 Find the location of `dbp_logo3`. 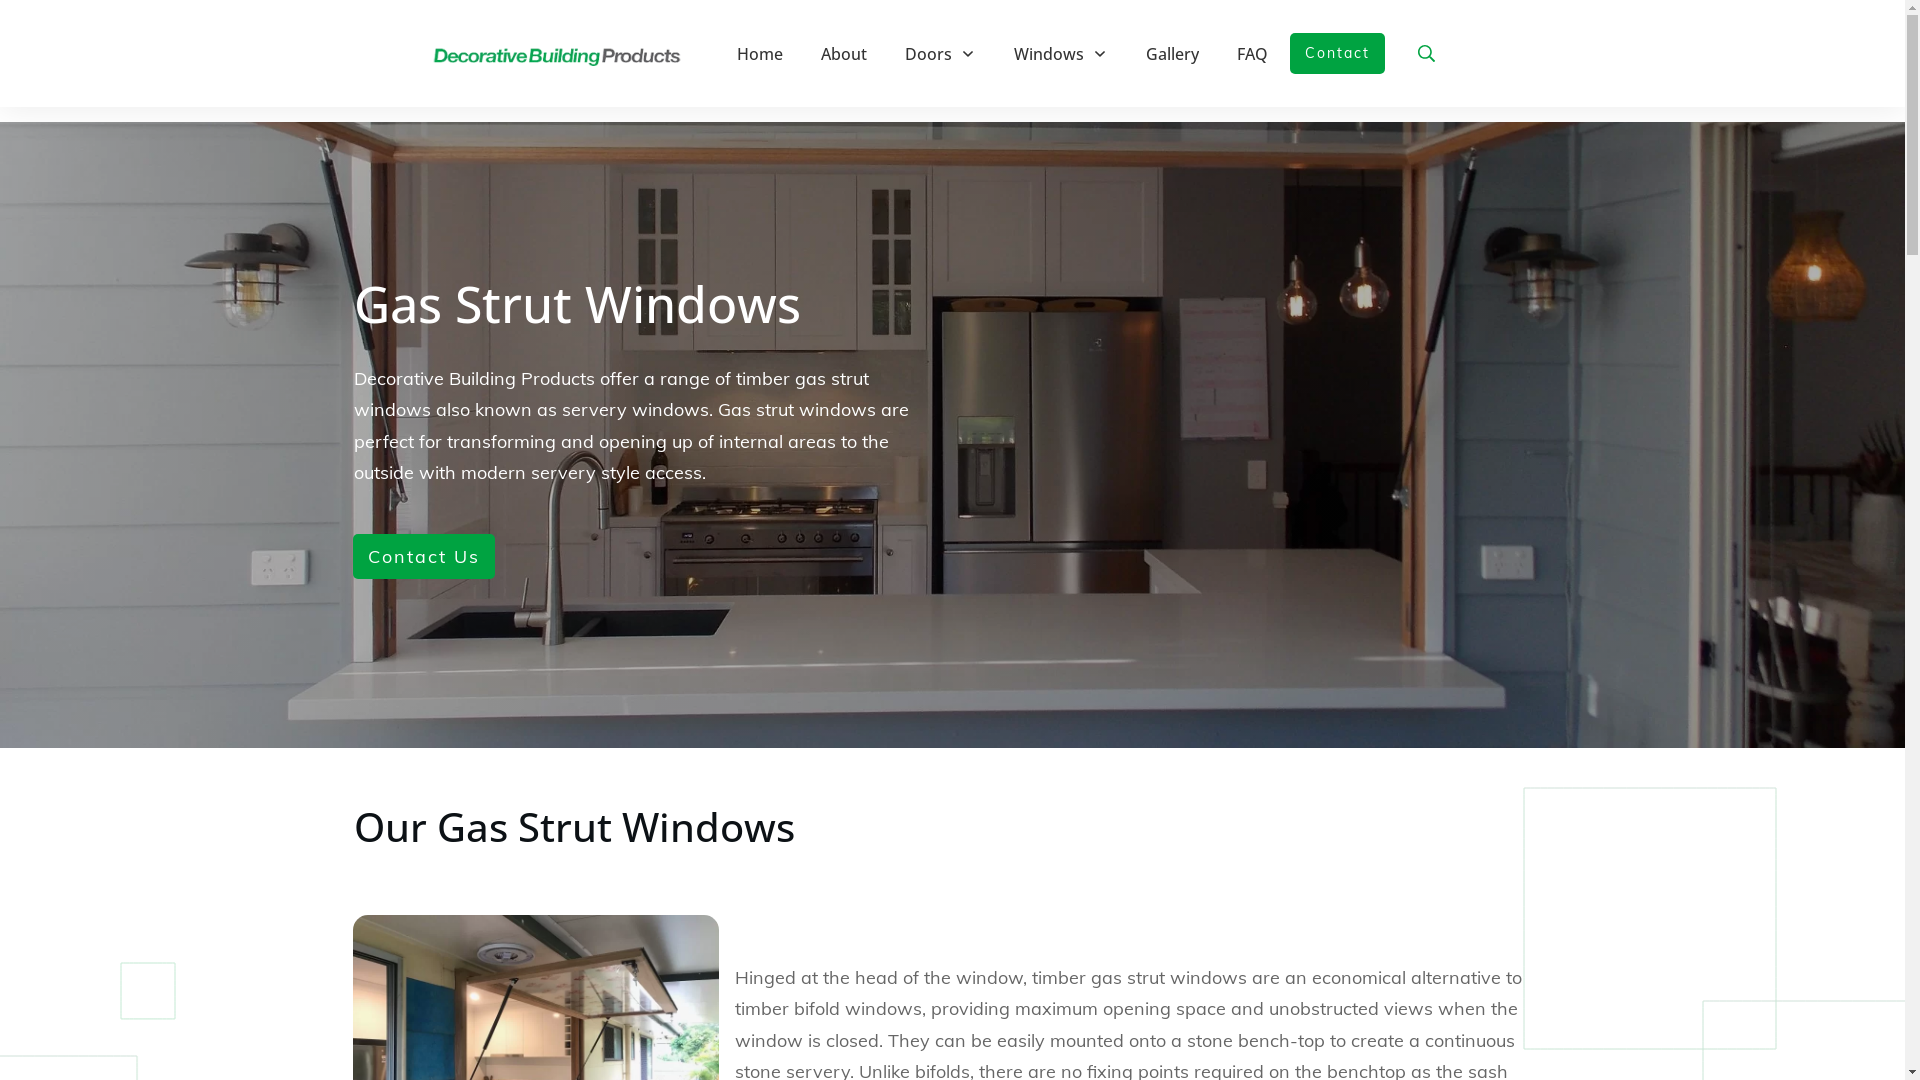

dbp_logo3 is located at coordinates (556, 54).